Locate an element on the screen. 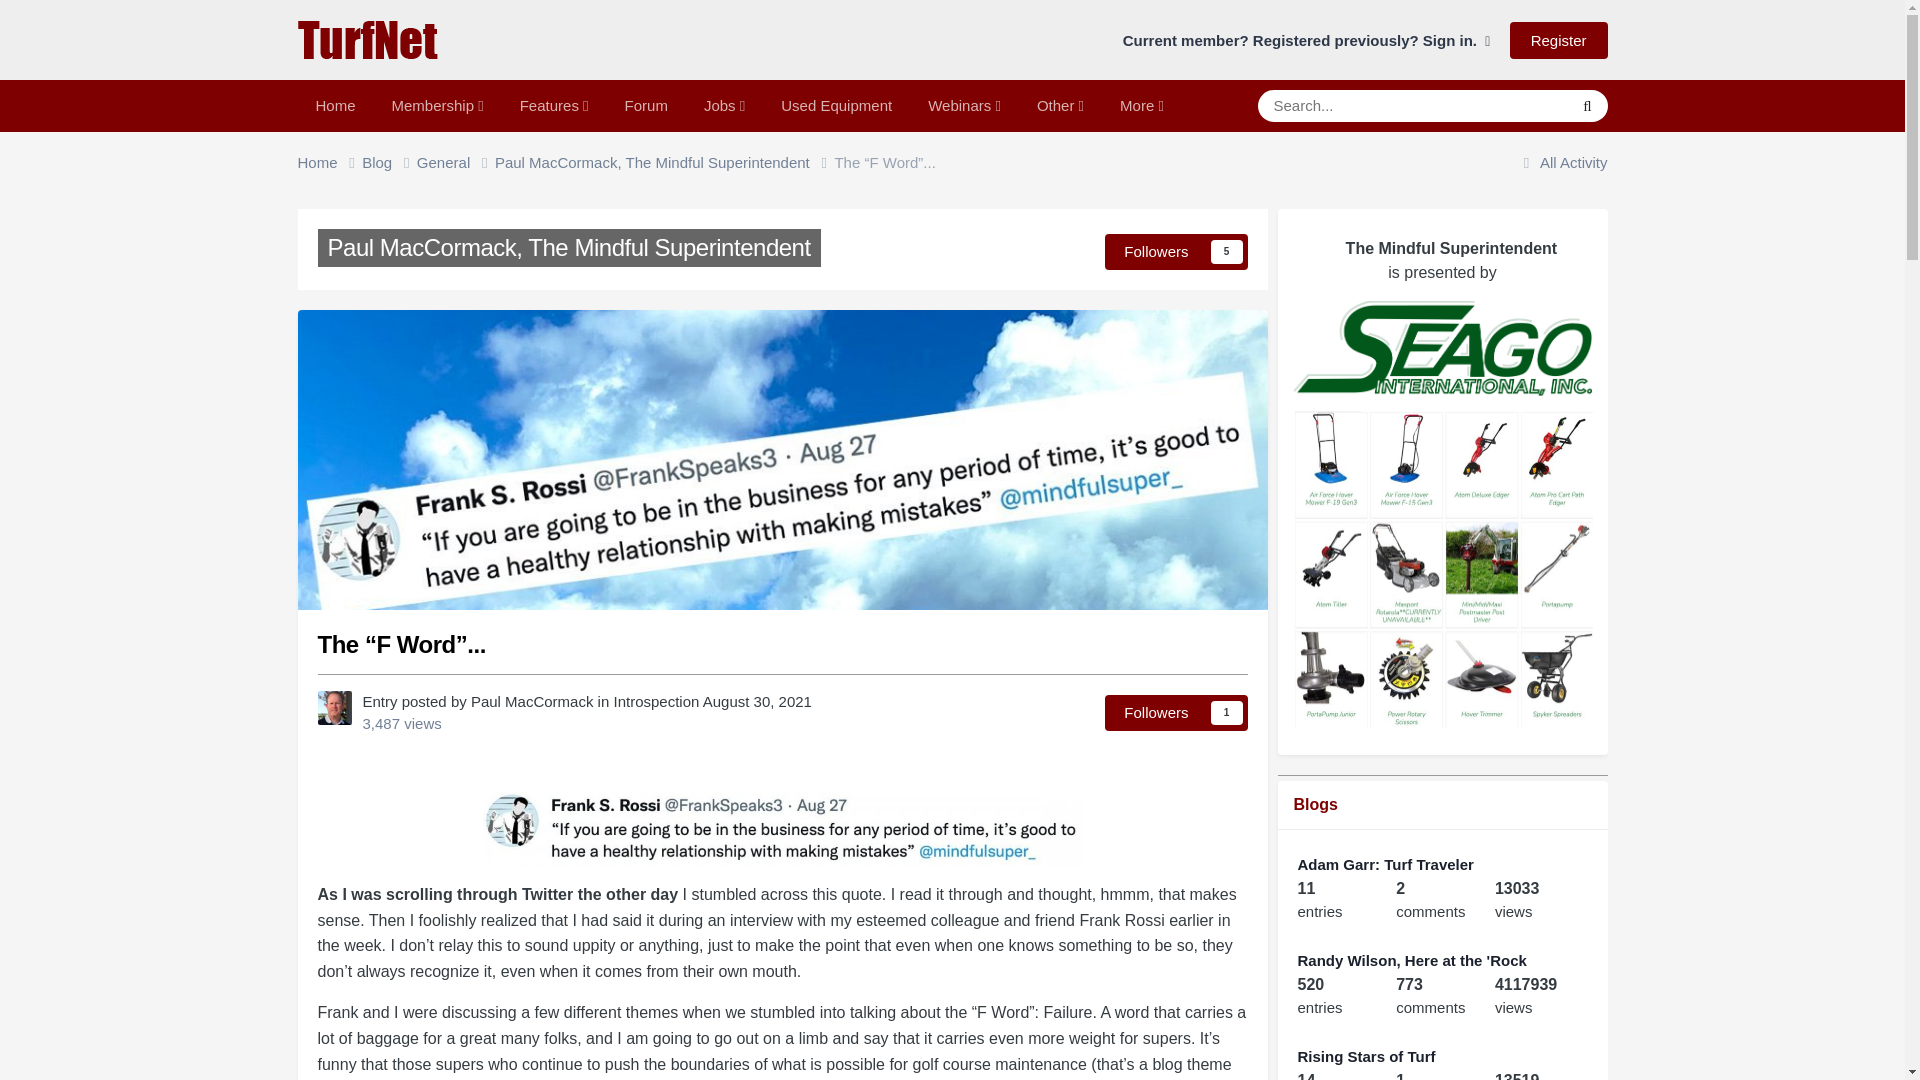  Go to Paul MacCormack's profile is located at coordinates (532, 701).